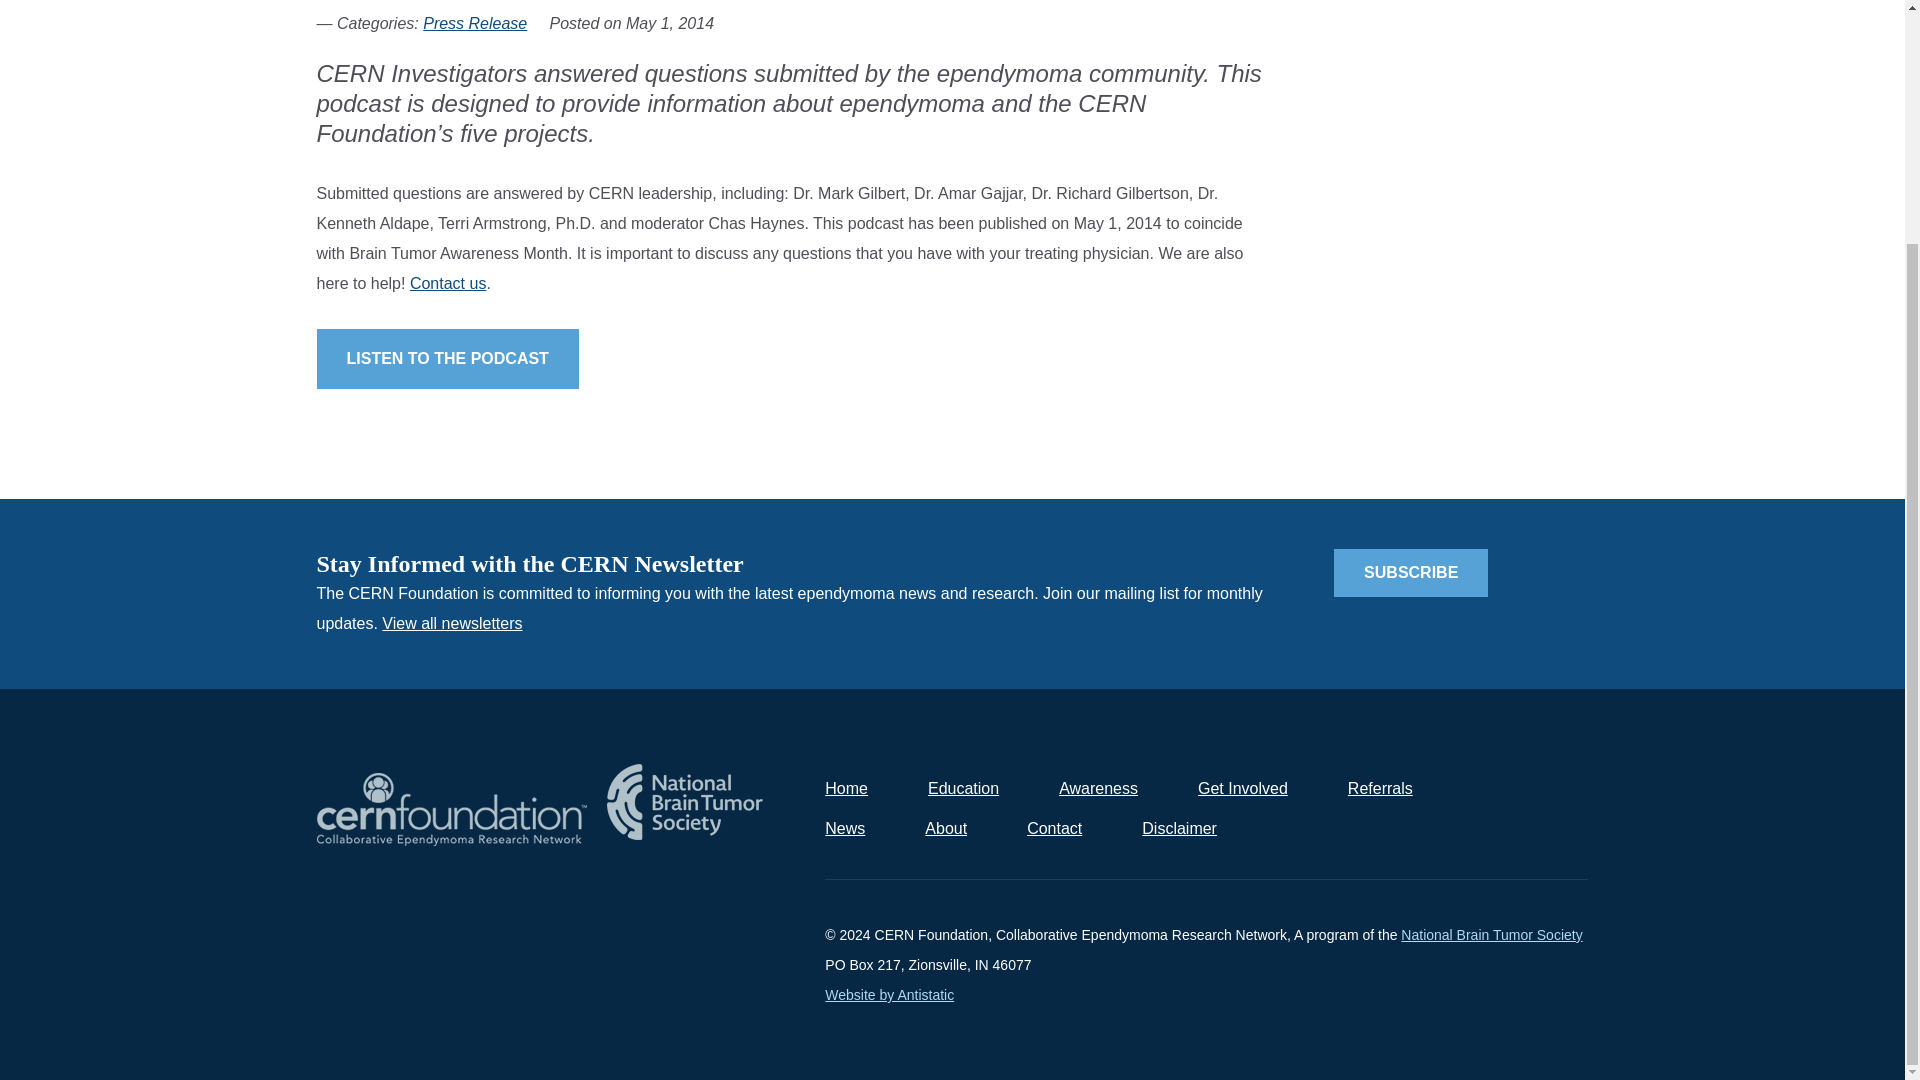  What do you see at coordinates (446, 358) in the screenshot?
I see `LISTEN TO THE PODCAST` at bounding box center [446, 358].